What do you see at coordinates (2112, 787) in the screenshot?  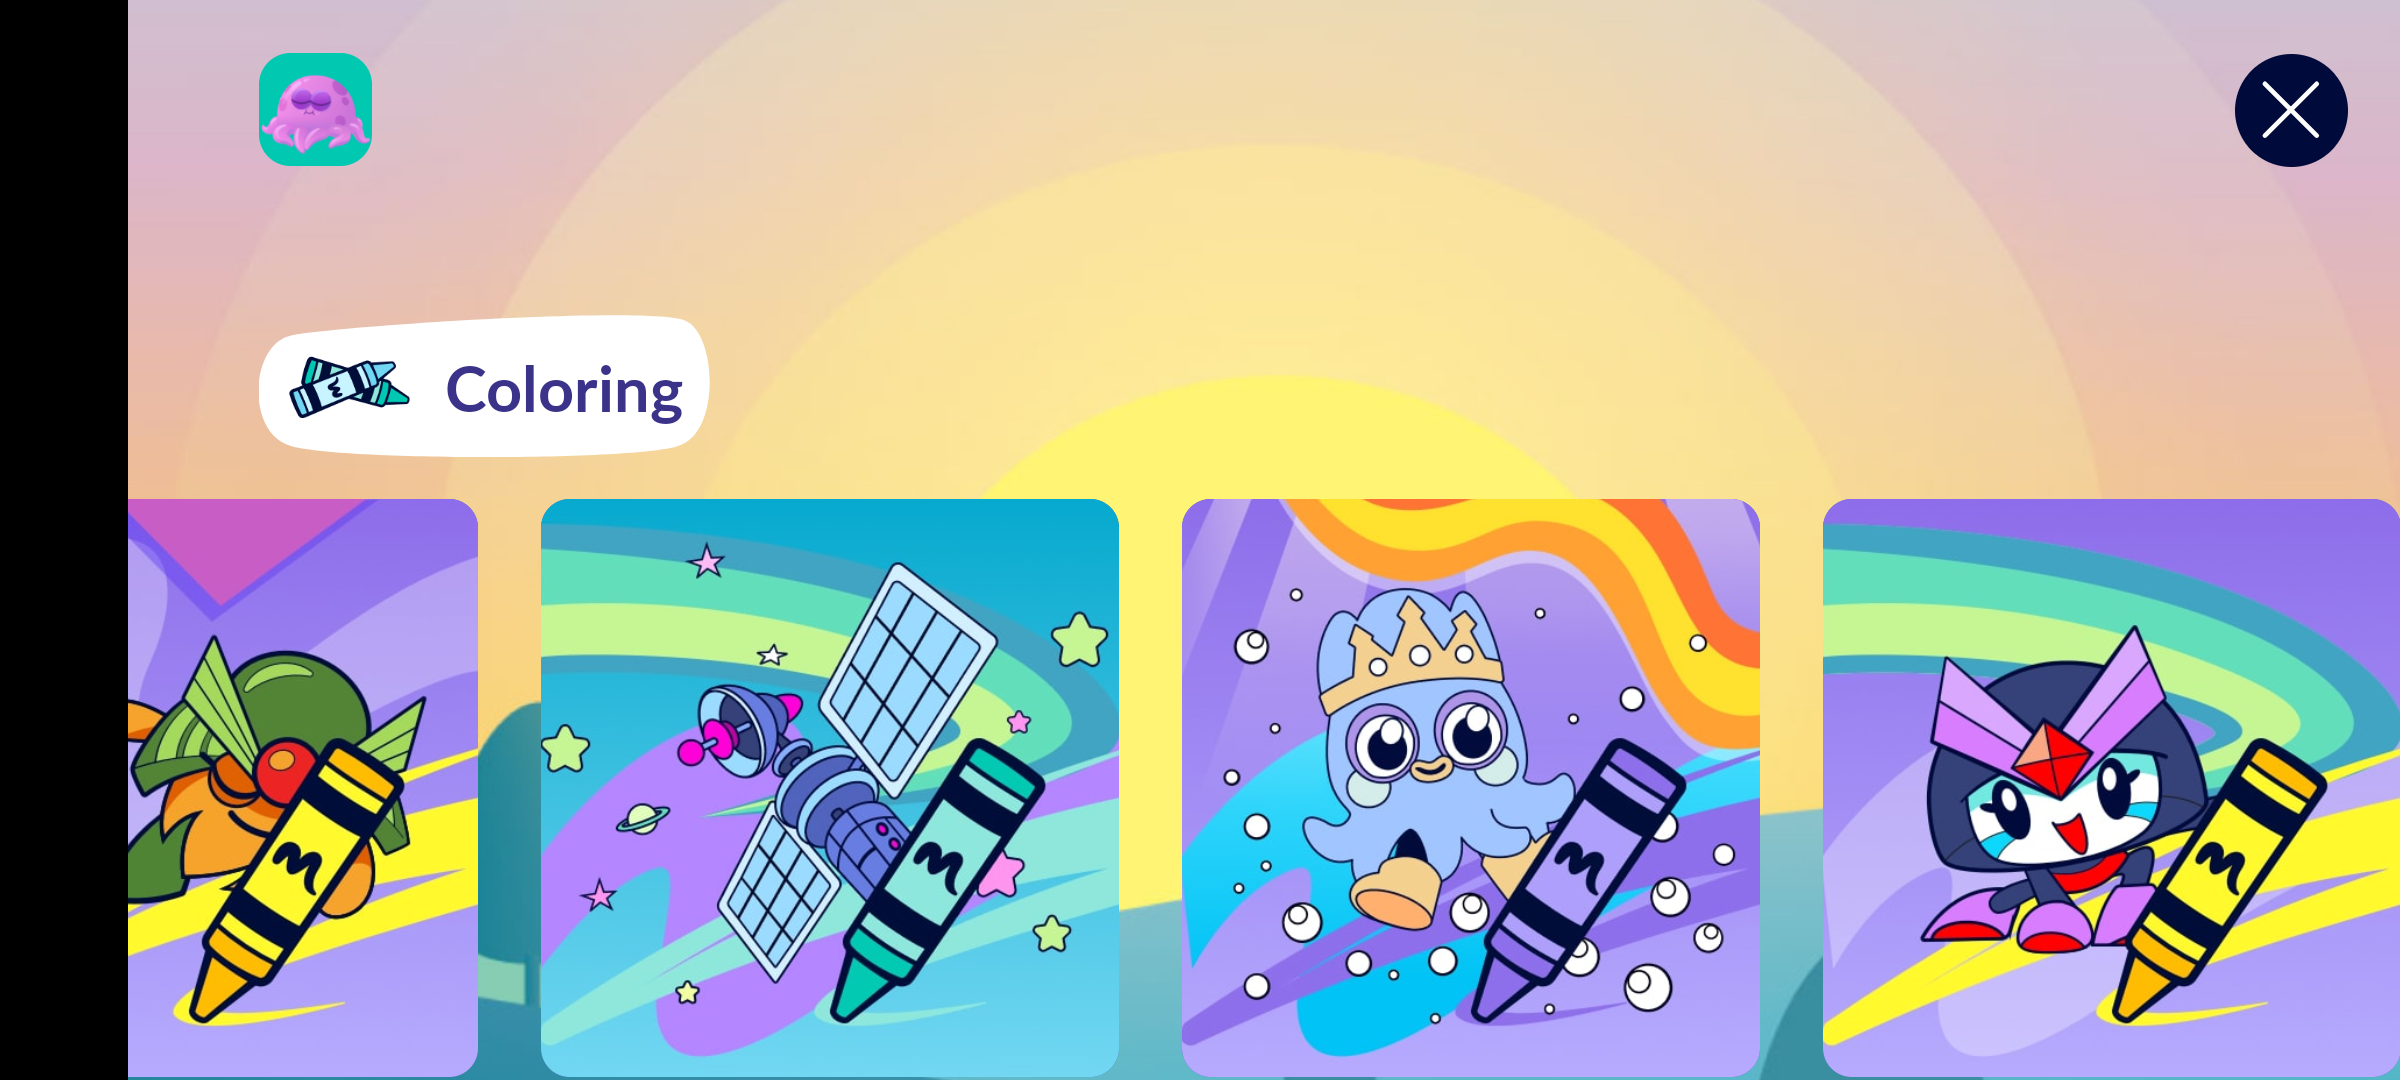 I see `Featured Content` at bounding box center [2112, 787].